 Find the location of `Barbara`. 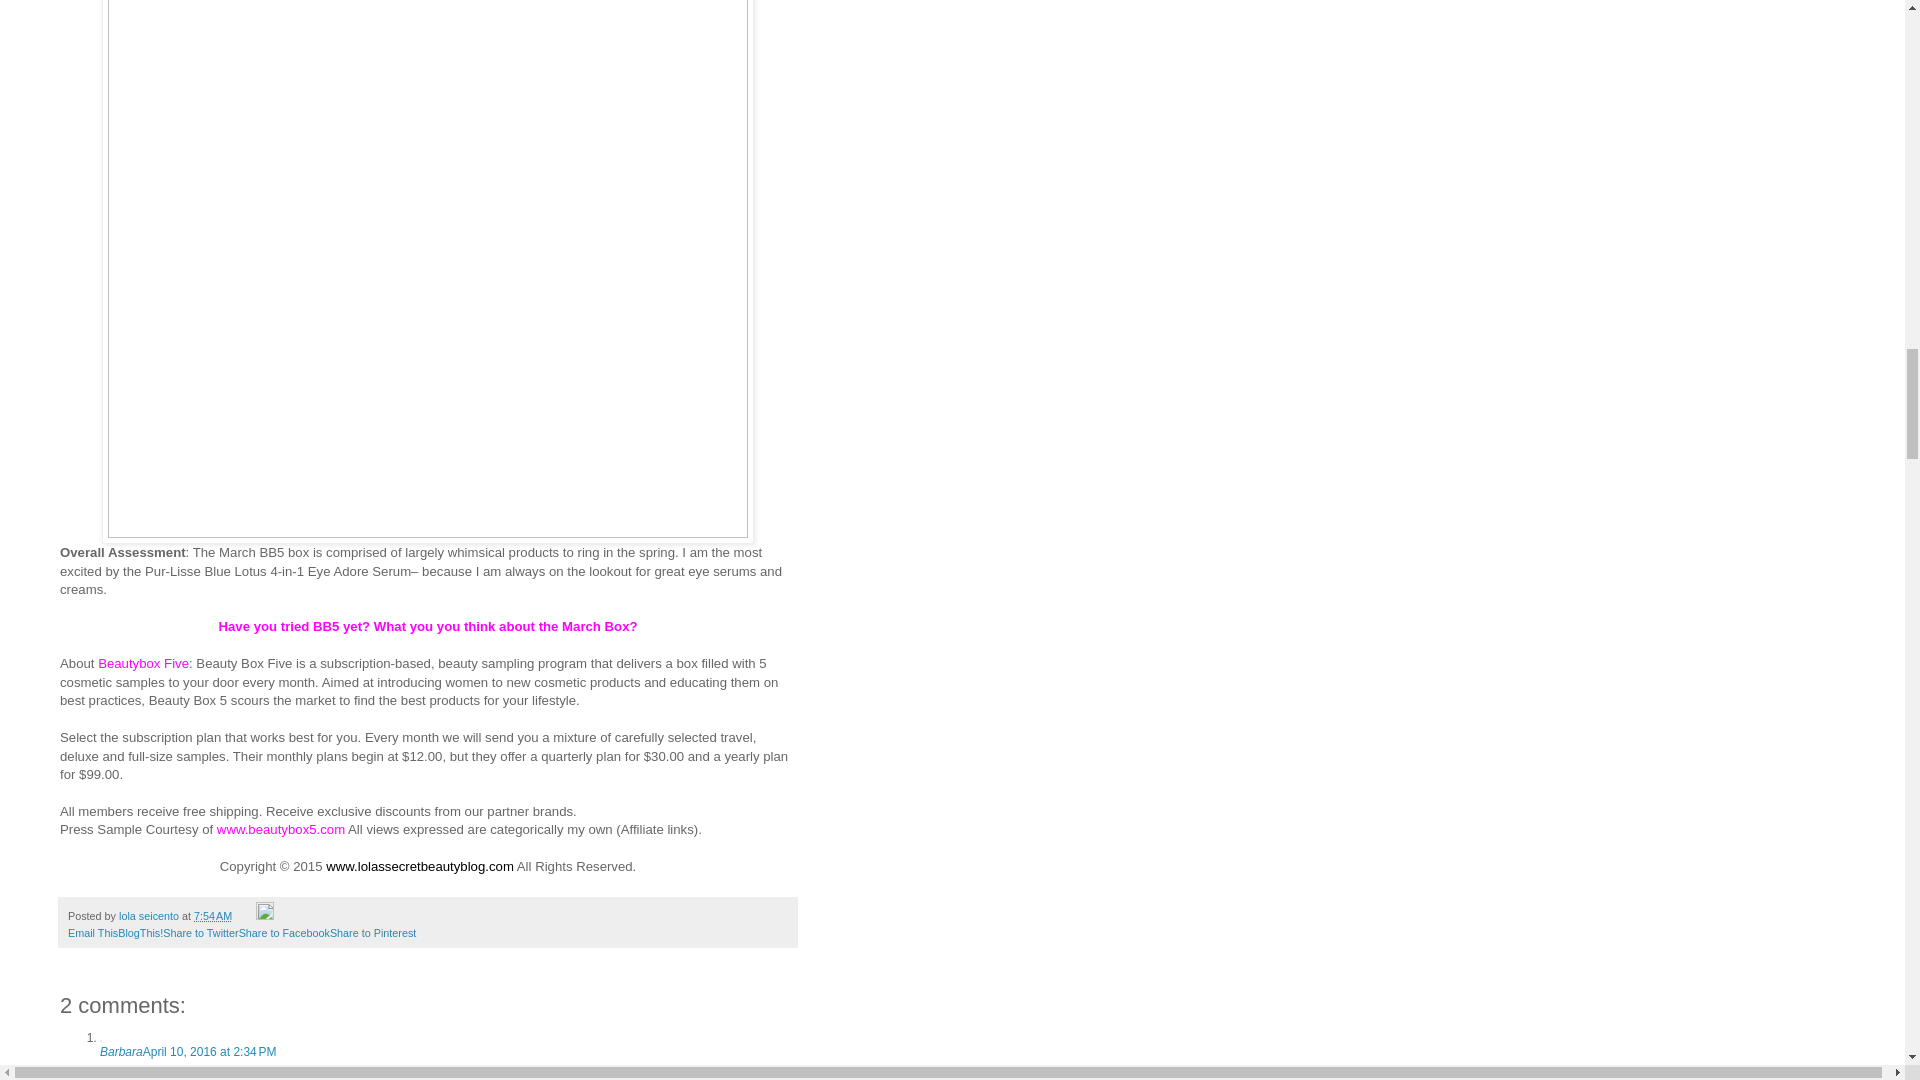

Barbara is located at coordinates (120, 1052).